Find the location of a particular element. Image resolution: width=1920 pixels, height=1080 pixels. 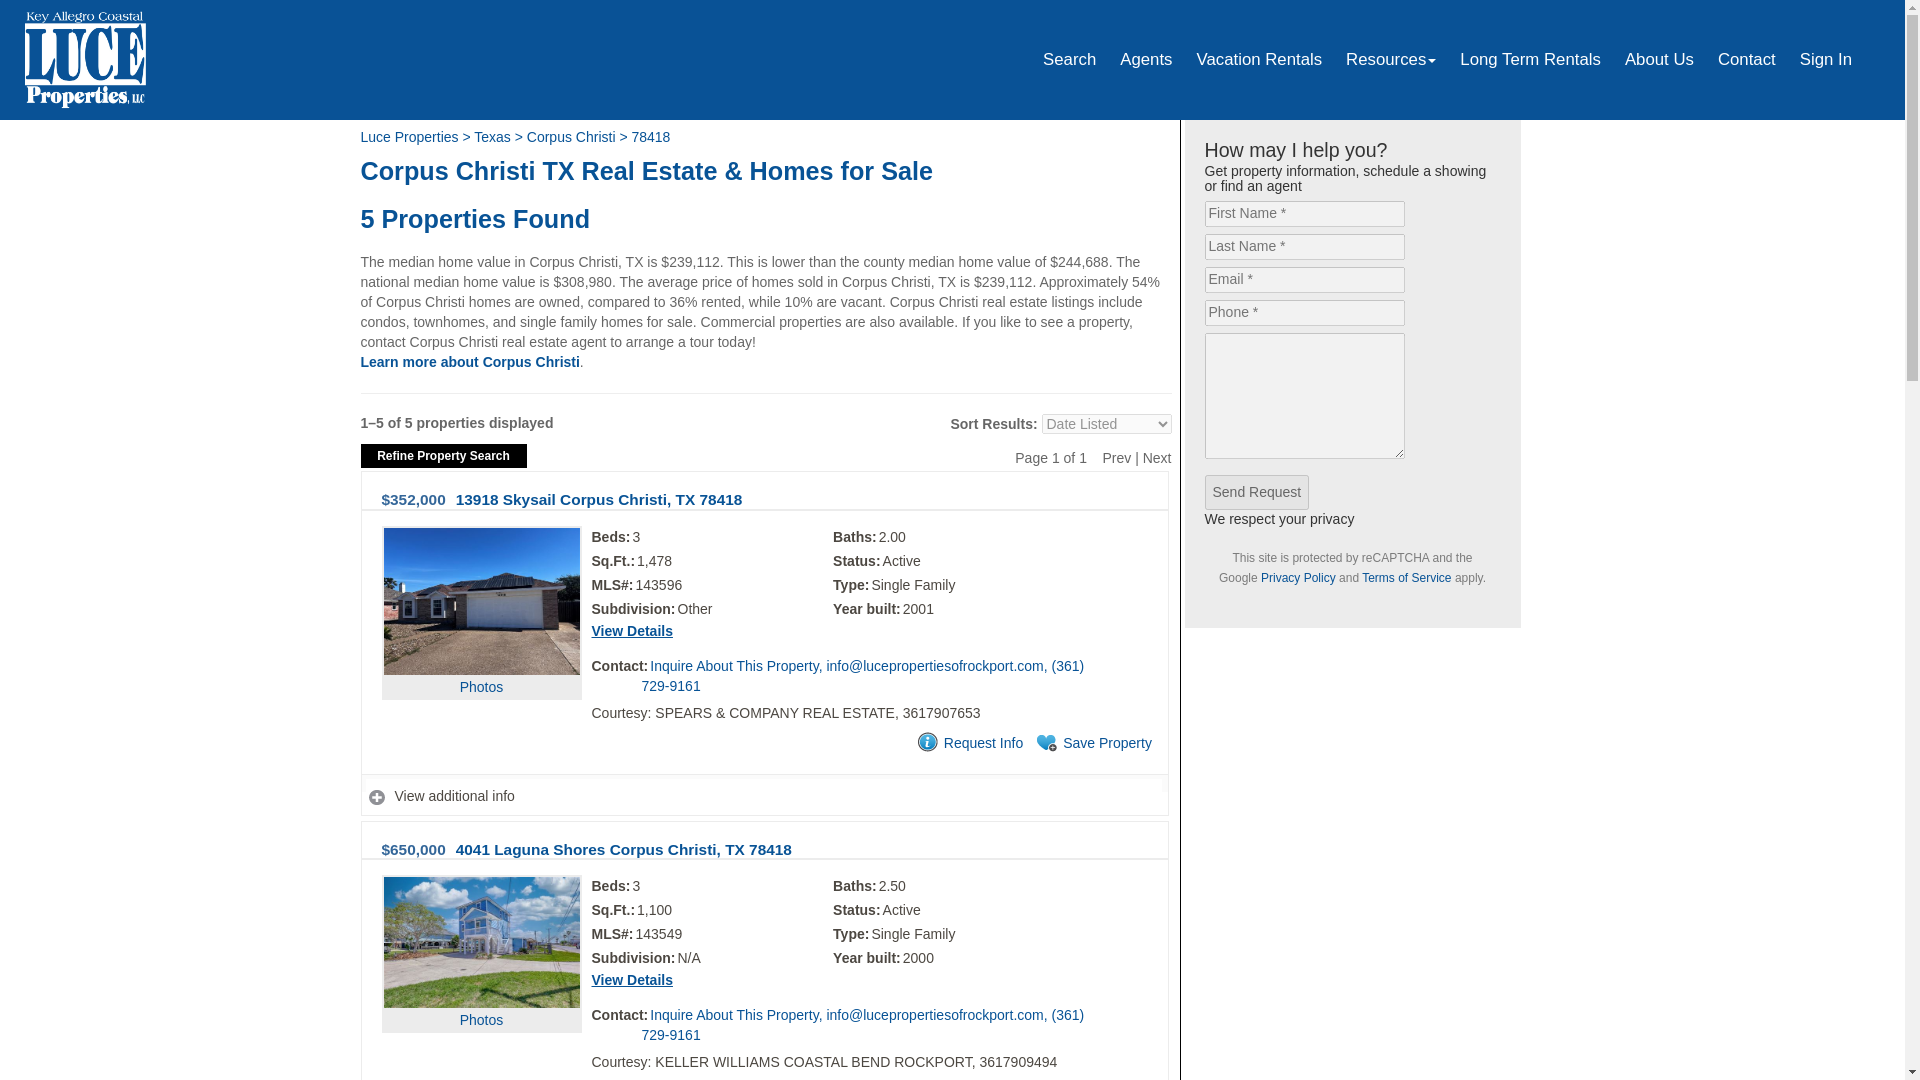

View Details is located at coordinates (632, 980).